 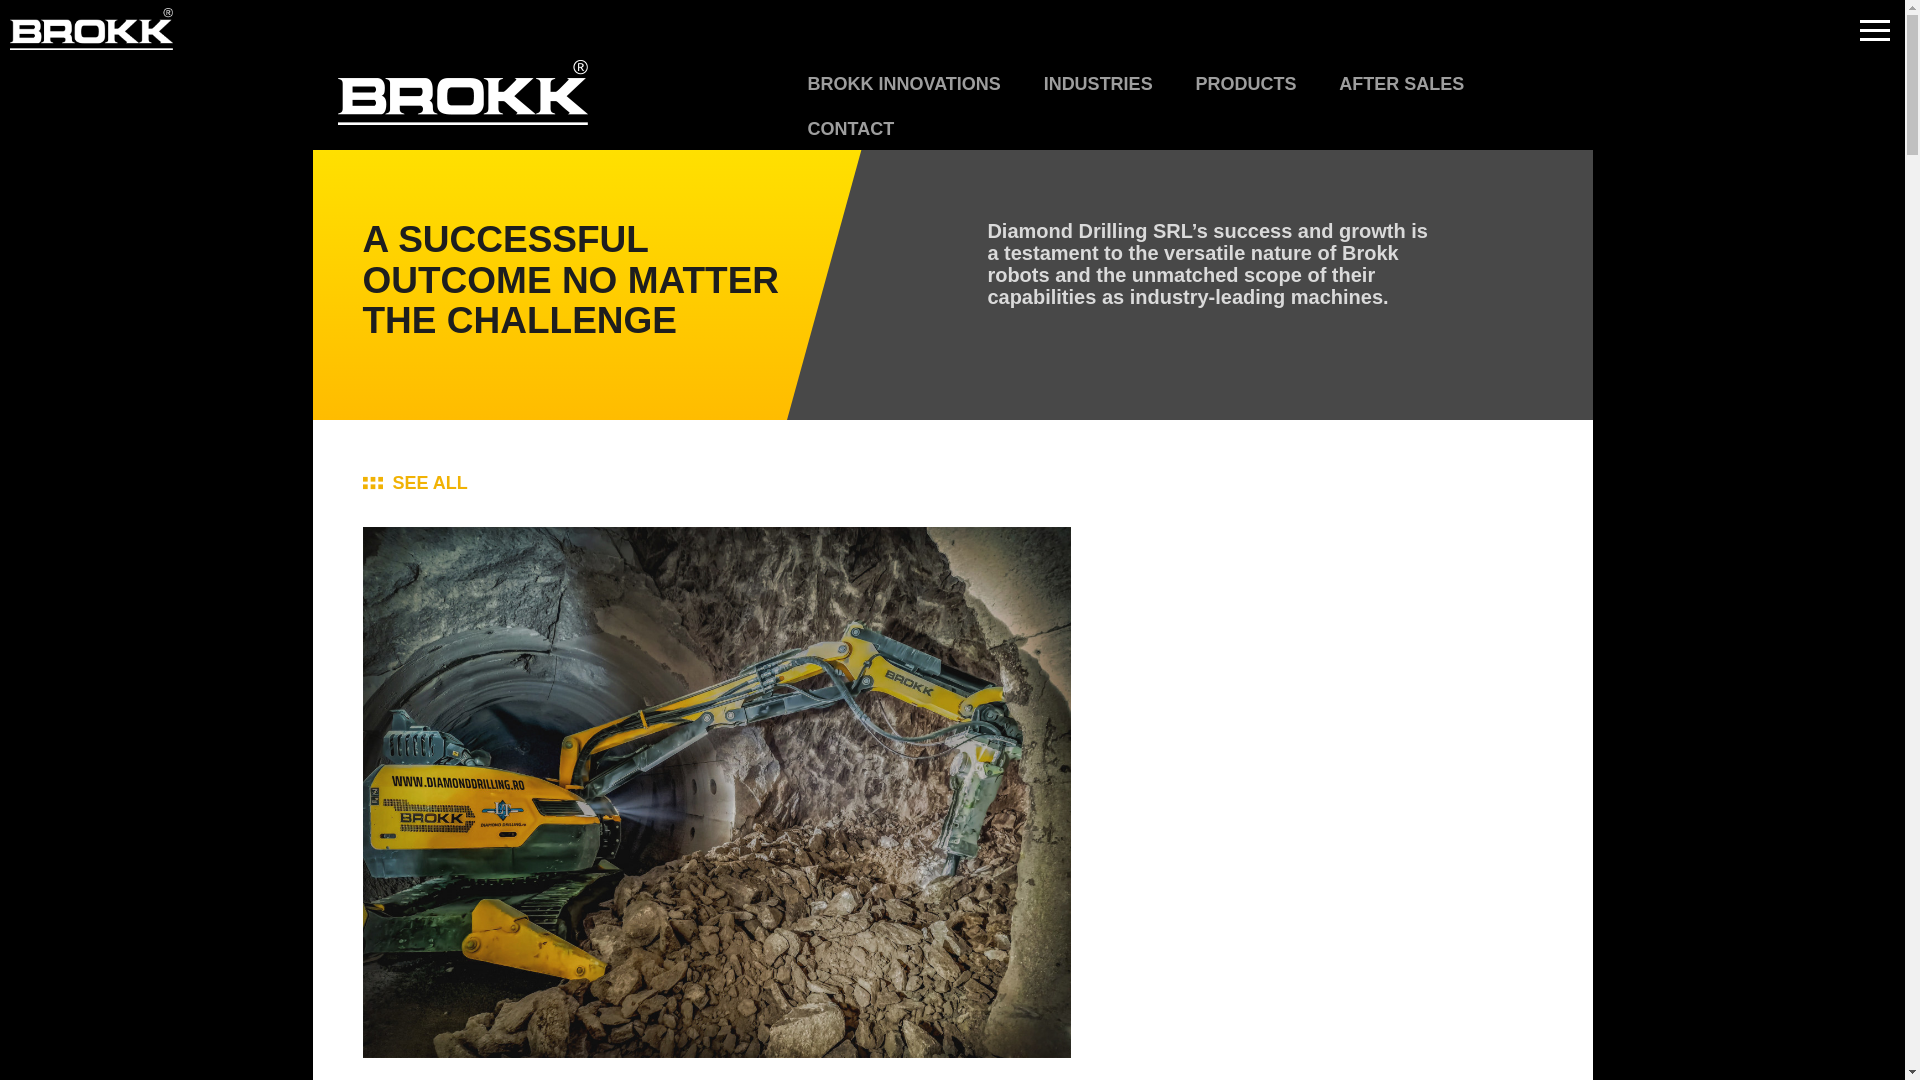 I want to click on MY BROKK, so click(x=1512, y=28).